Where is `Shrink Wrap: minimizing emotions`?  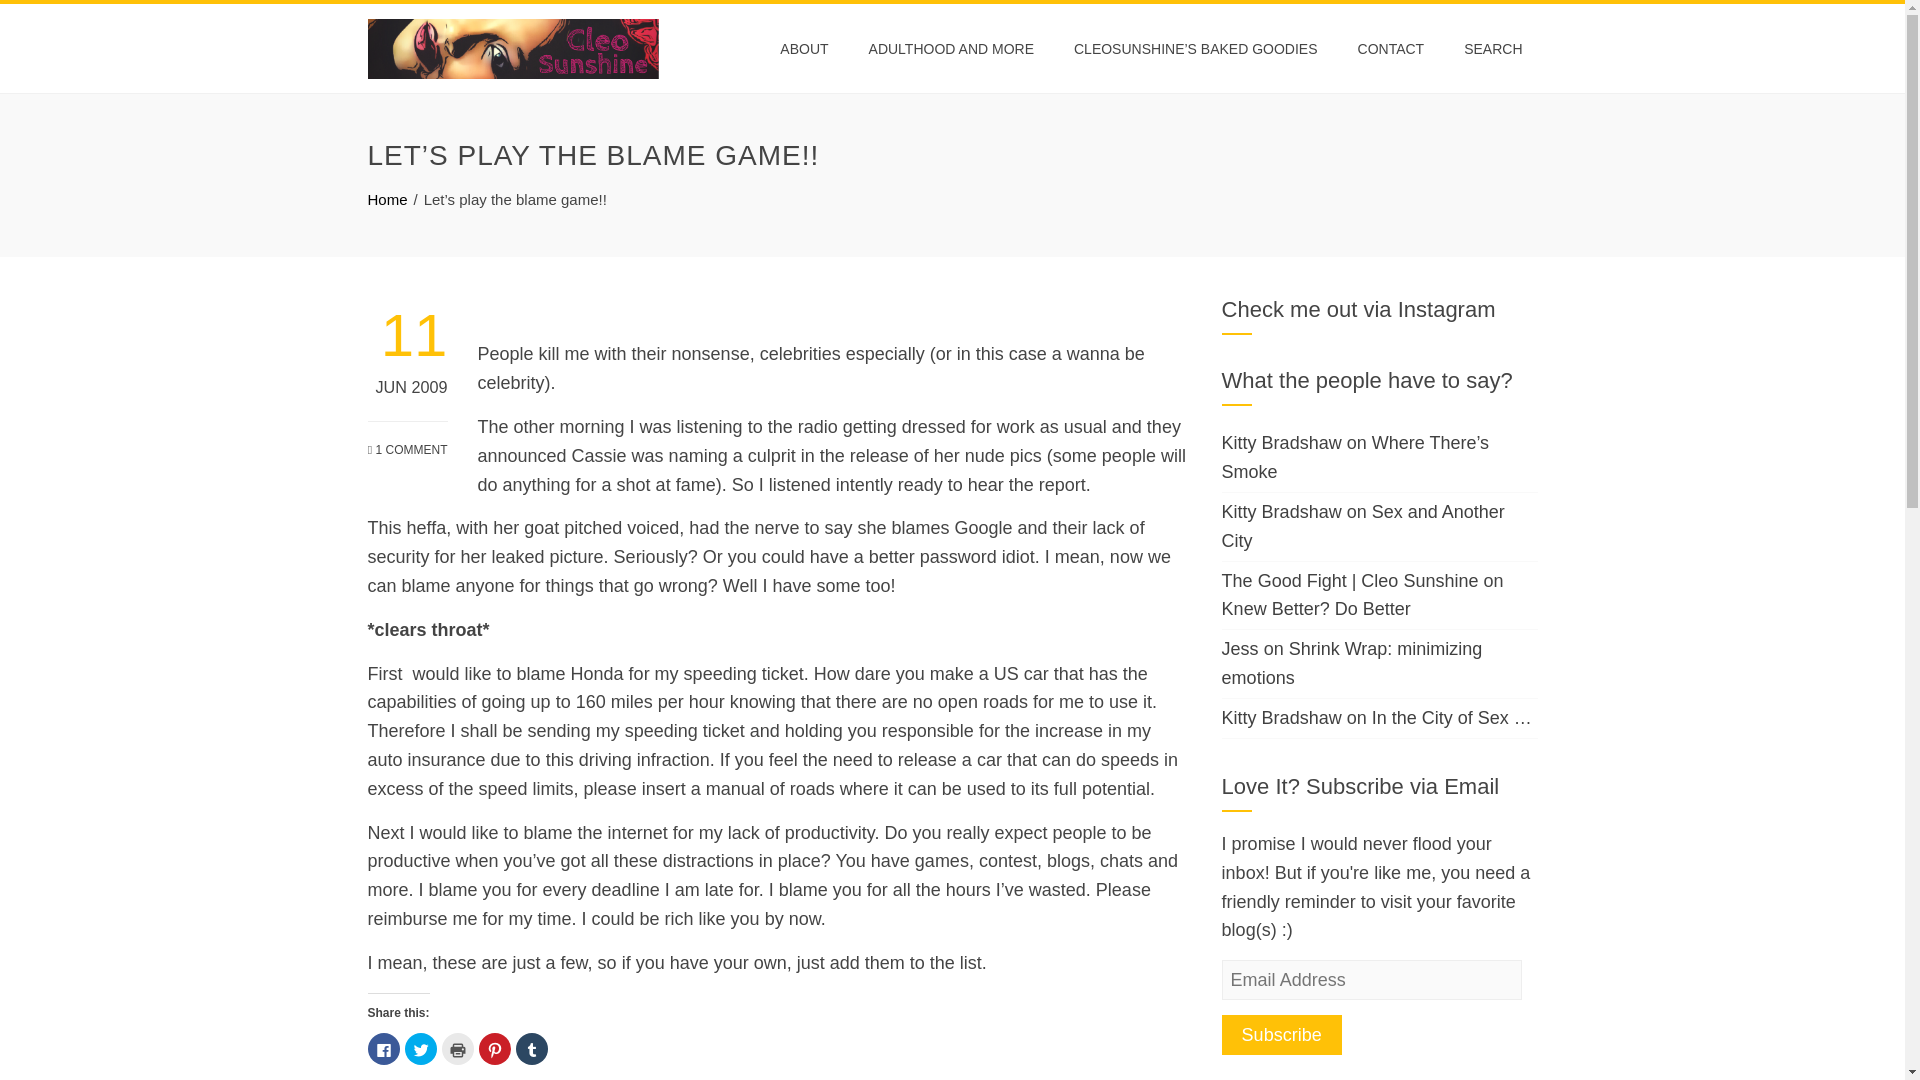
Shrink Wrap: minimizing emotions is located at coordinates (1352, 663).